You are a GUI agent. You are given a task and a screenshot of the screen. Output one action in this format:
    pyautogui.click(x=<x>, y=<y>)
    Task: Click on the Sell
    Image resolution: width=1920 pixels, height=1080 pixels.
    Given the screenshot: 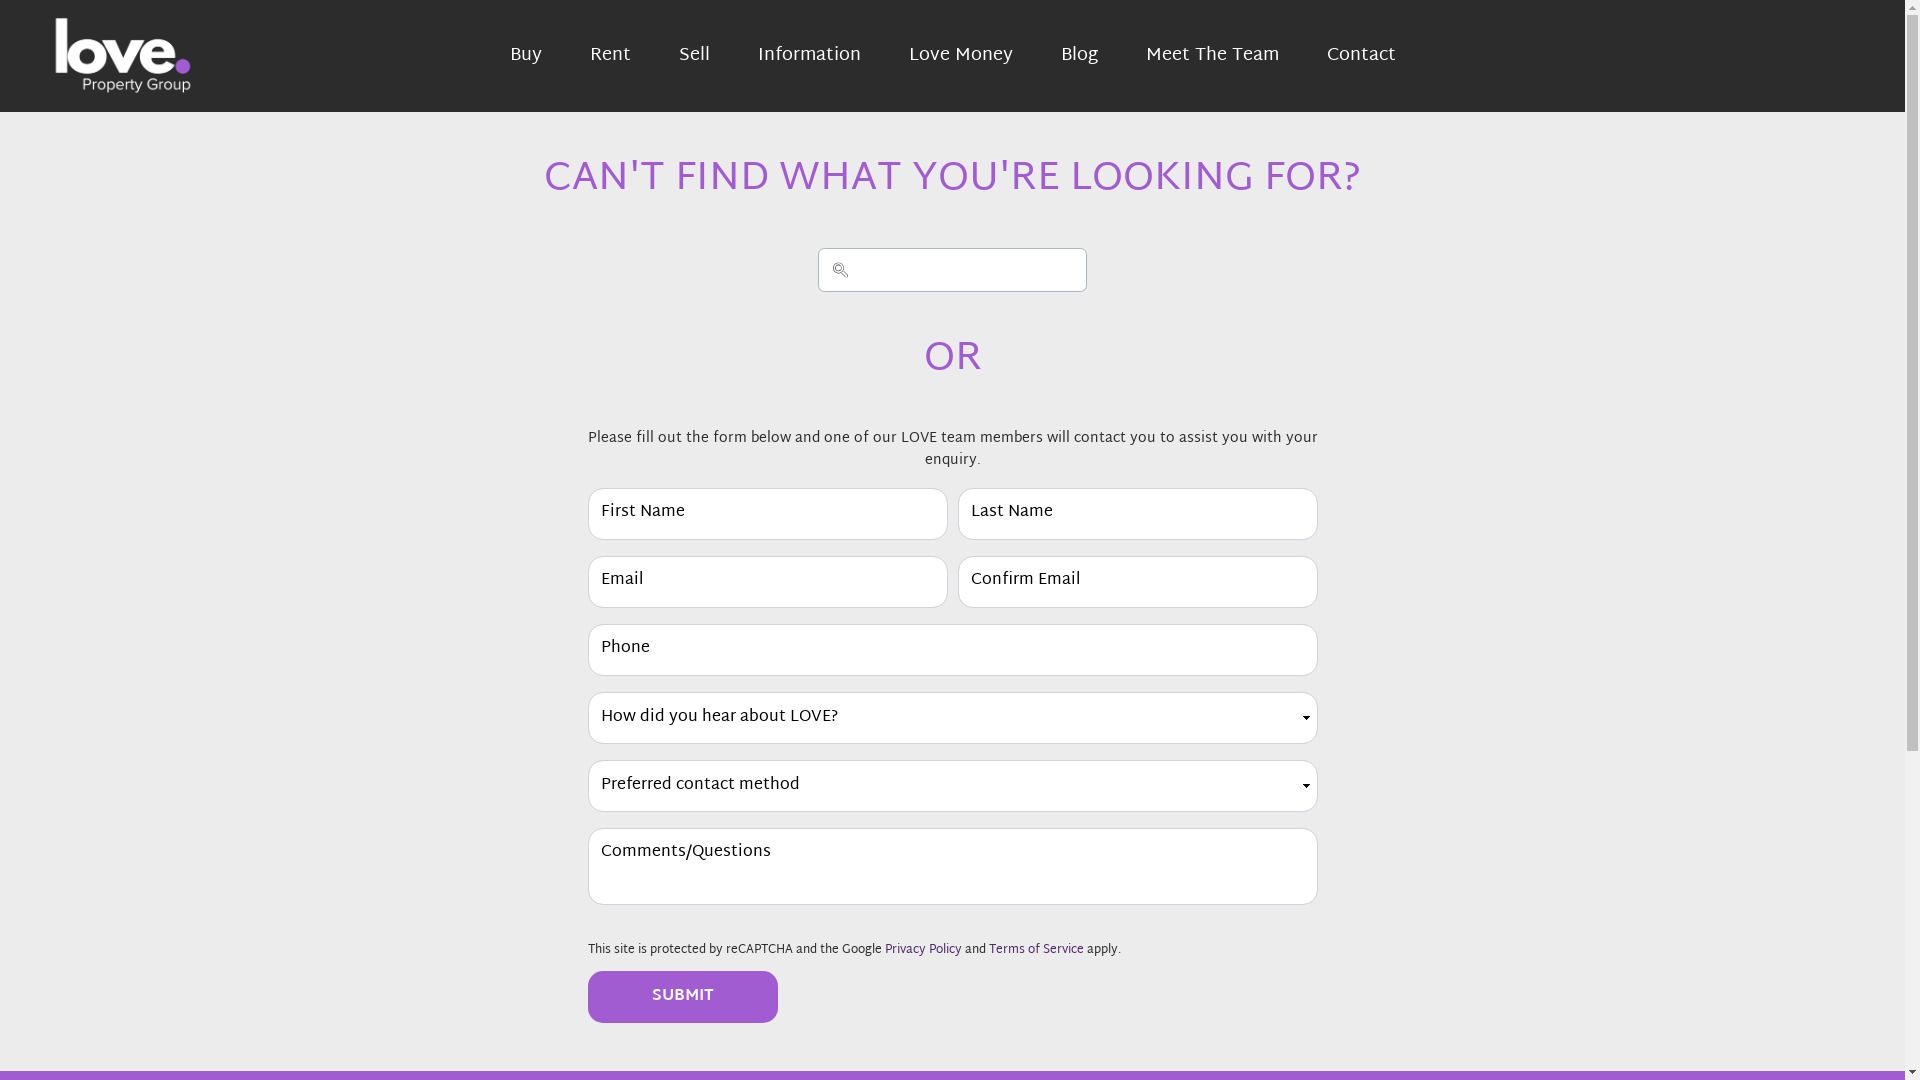 What is the action you would take?
    pyautogui.click(x=694, y=56)
    